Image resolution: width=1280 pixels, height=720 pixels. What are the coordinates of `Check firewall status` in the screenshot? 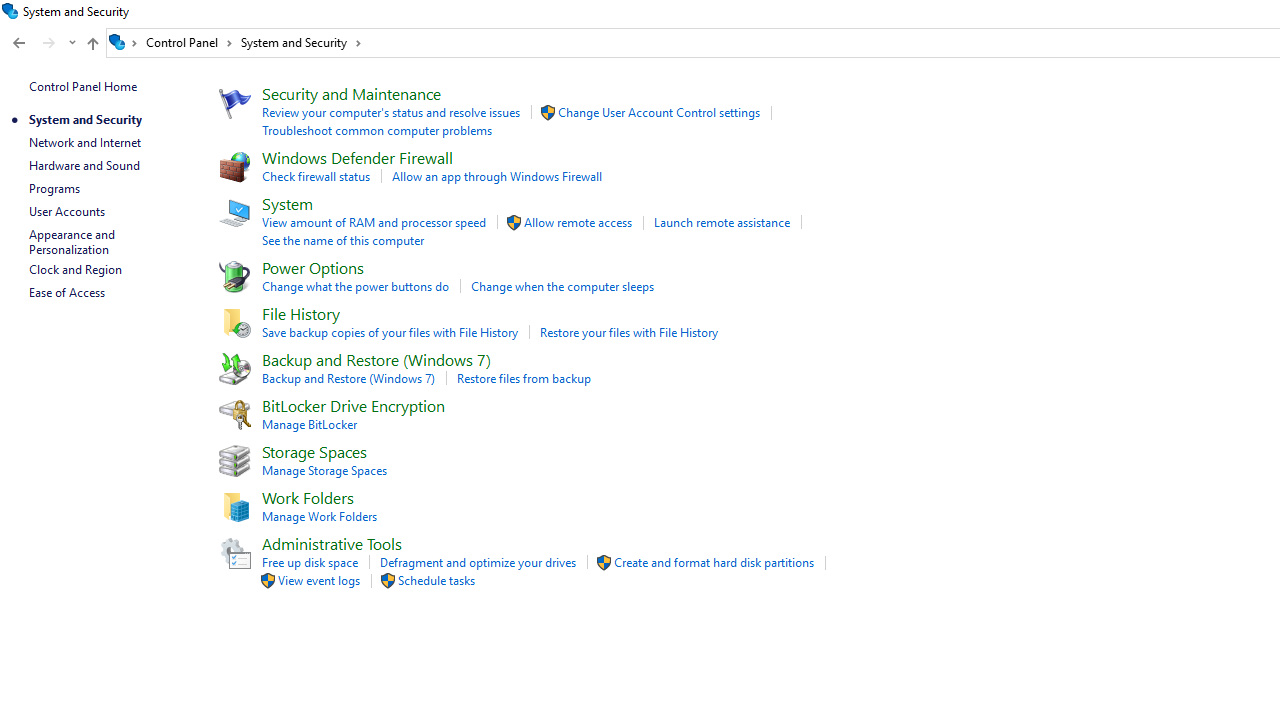 It's located at (316, 176).